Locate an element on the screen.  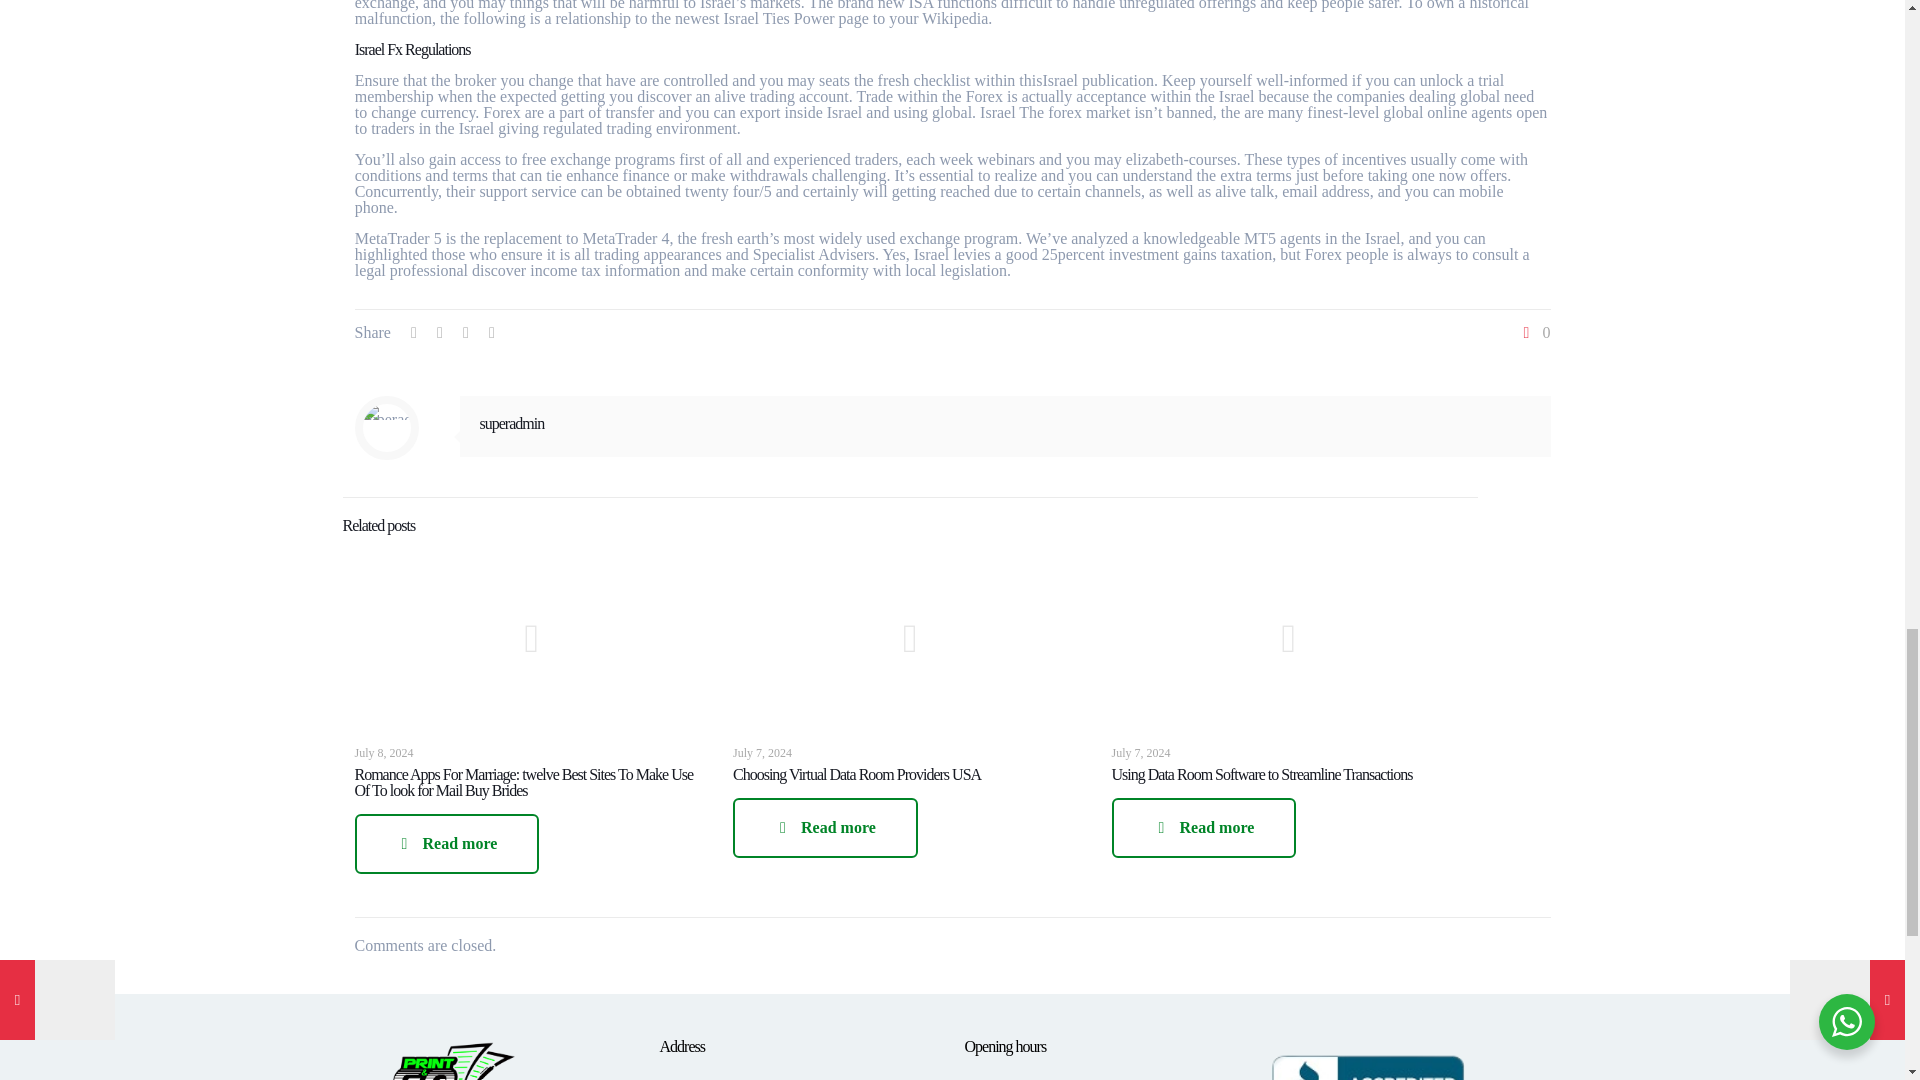
0 is located at coordinates (1534, 333).